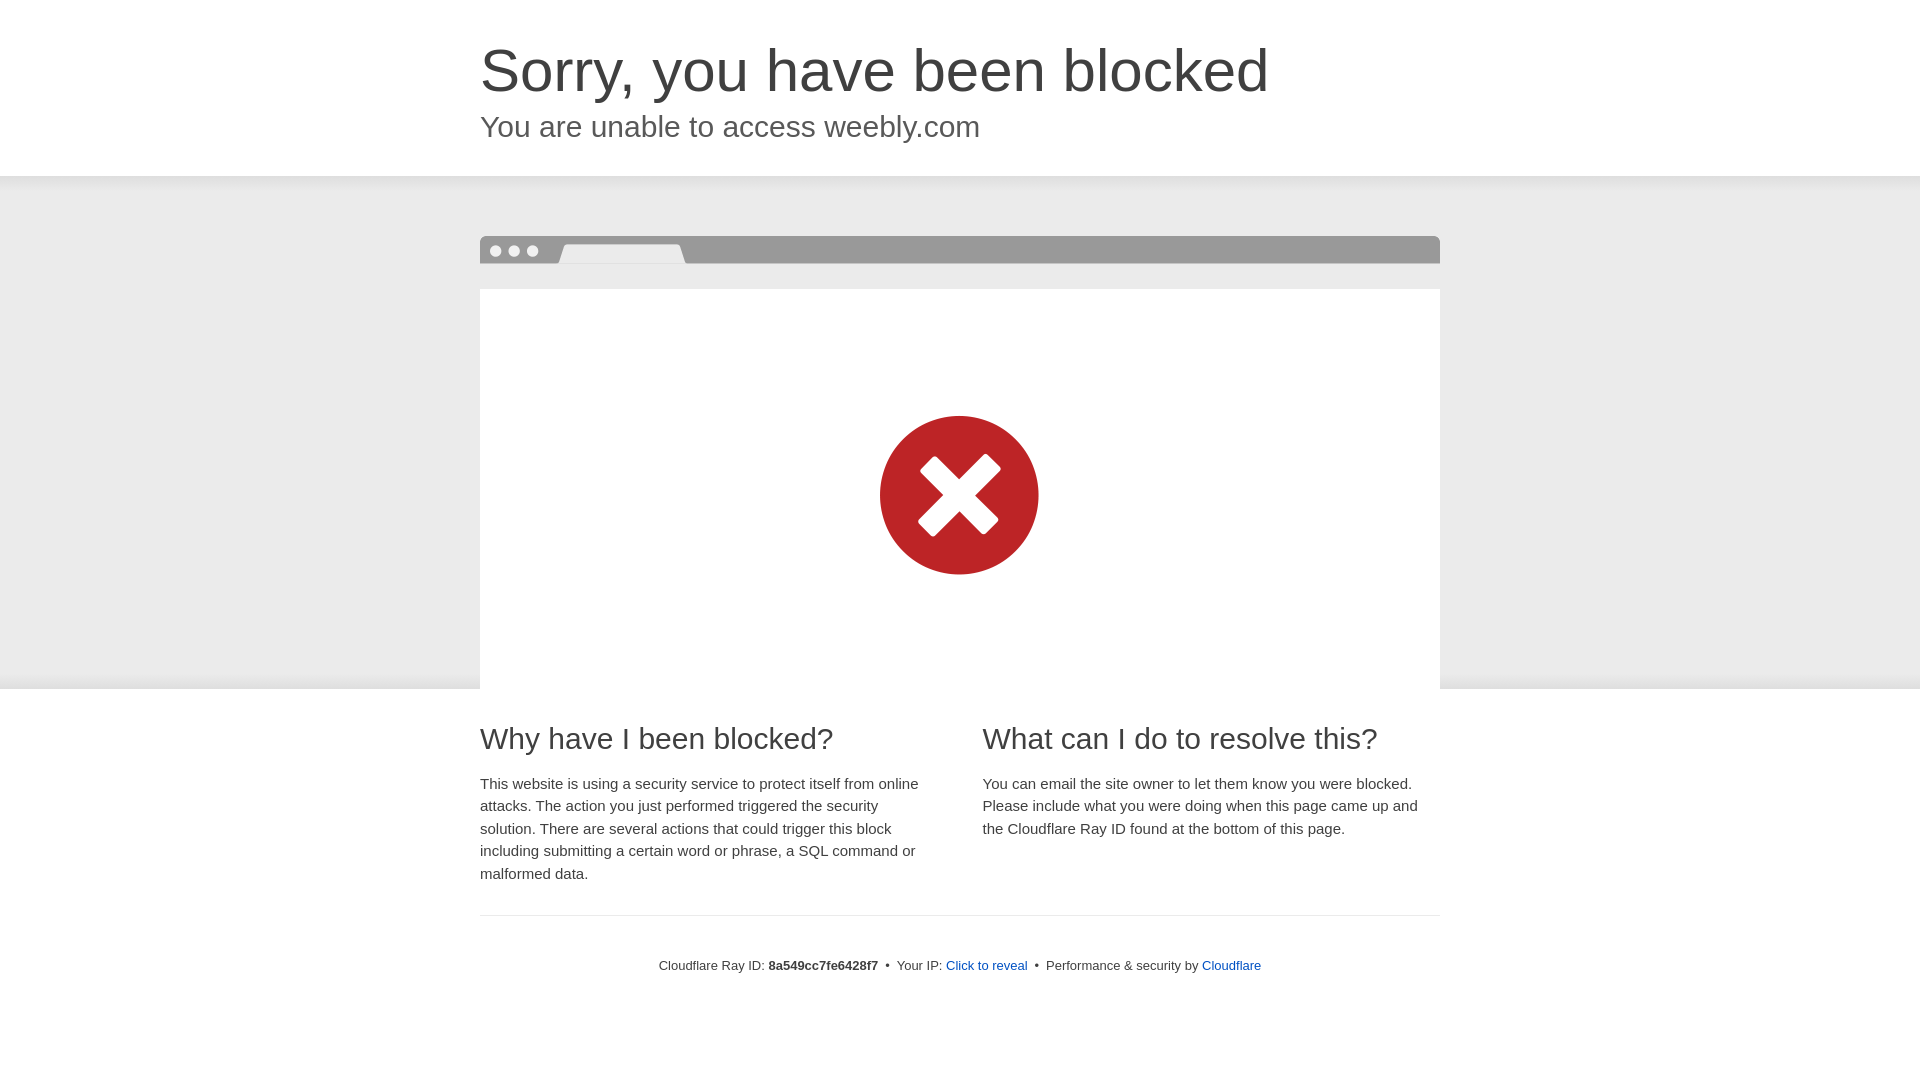  Describe the element at coordinates (1231, 965) in the screenshot. I see `Cloudflare` at that location.